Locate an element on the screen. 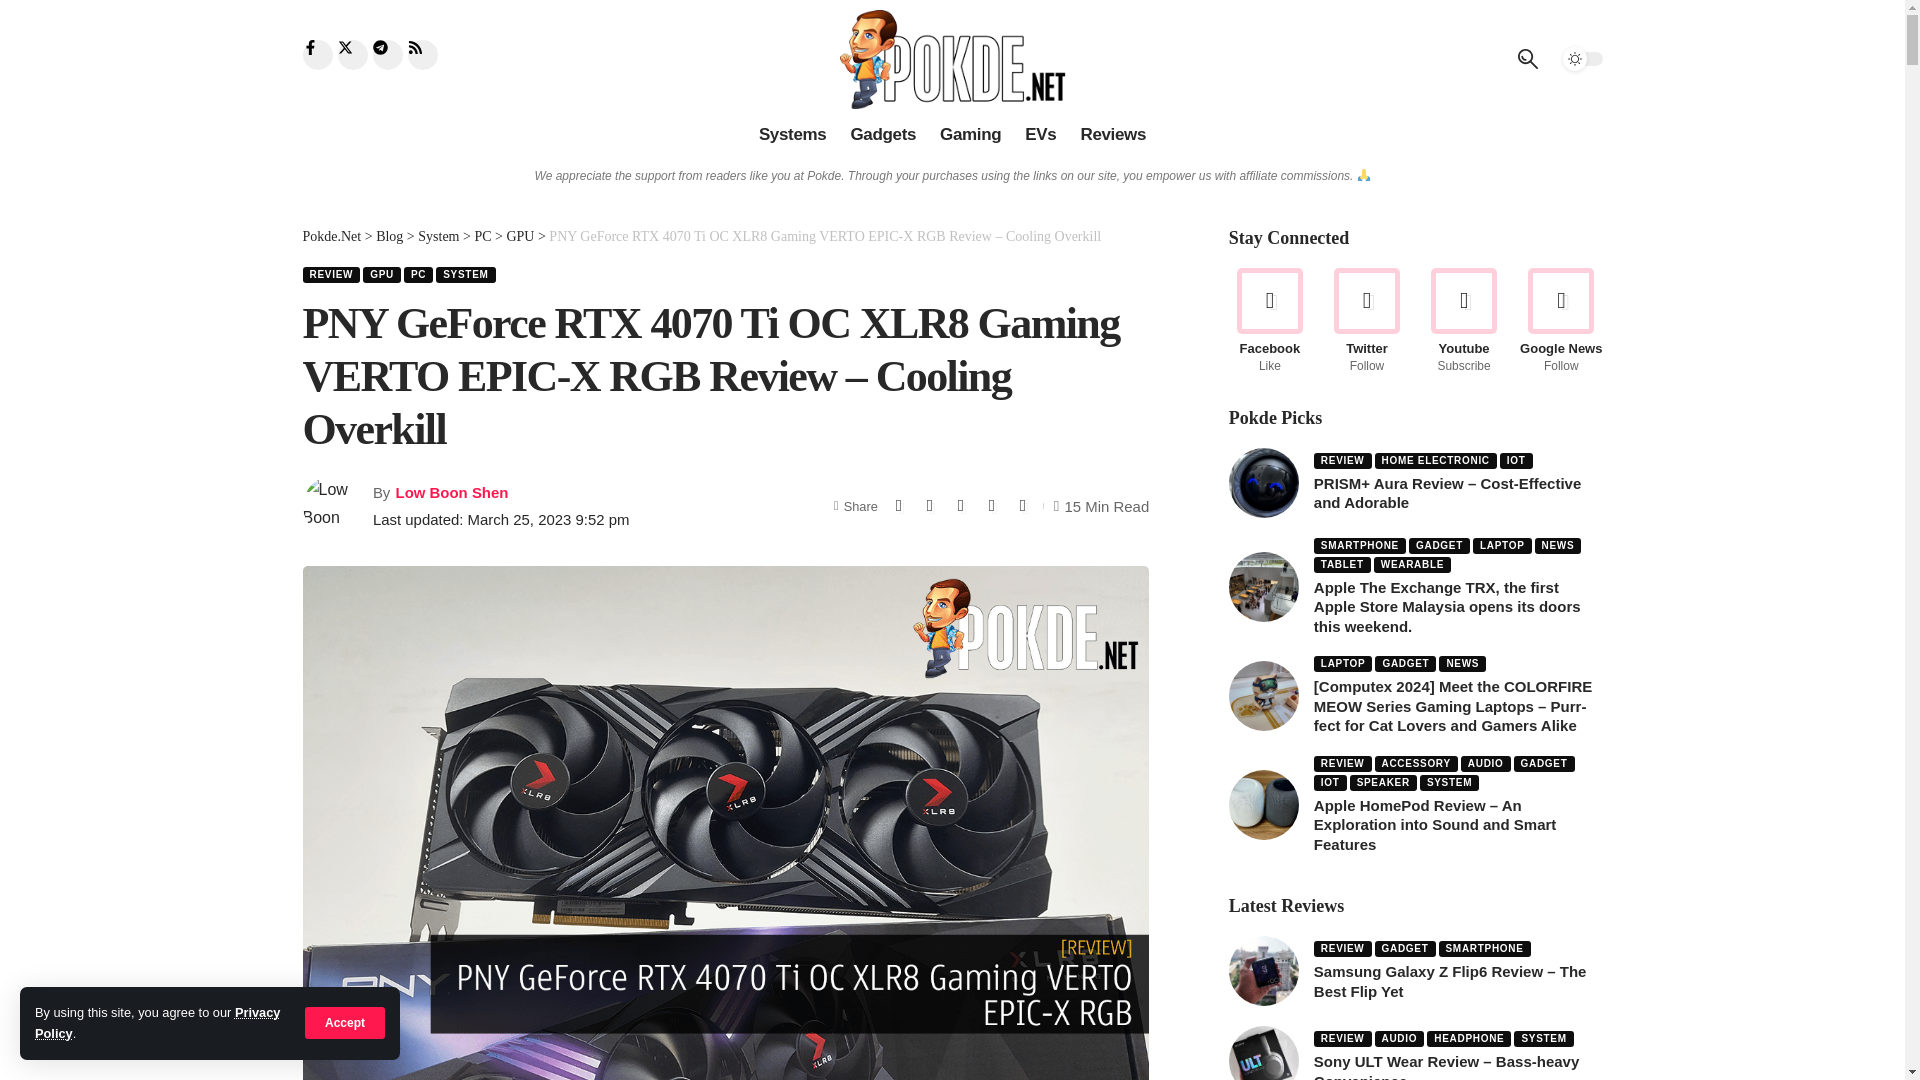  Accept is located at coordinates (345, 1022).